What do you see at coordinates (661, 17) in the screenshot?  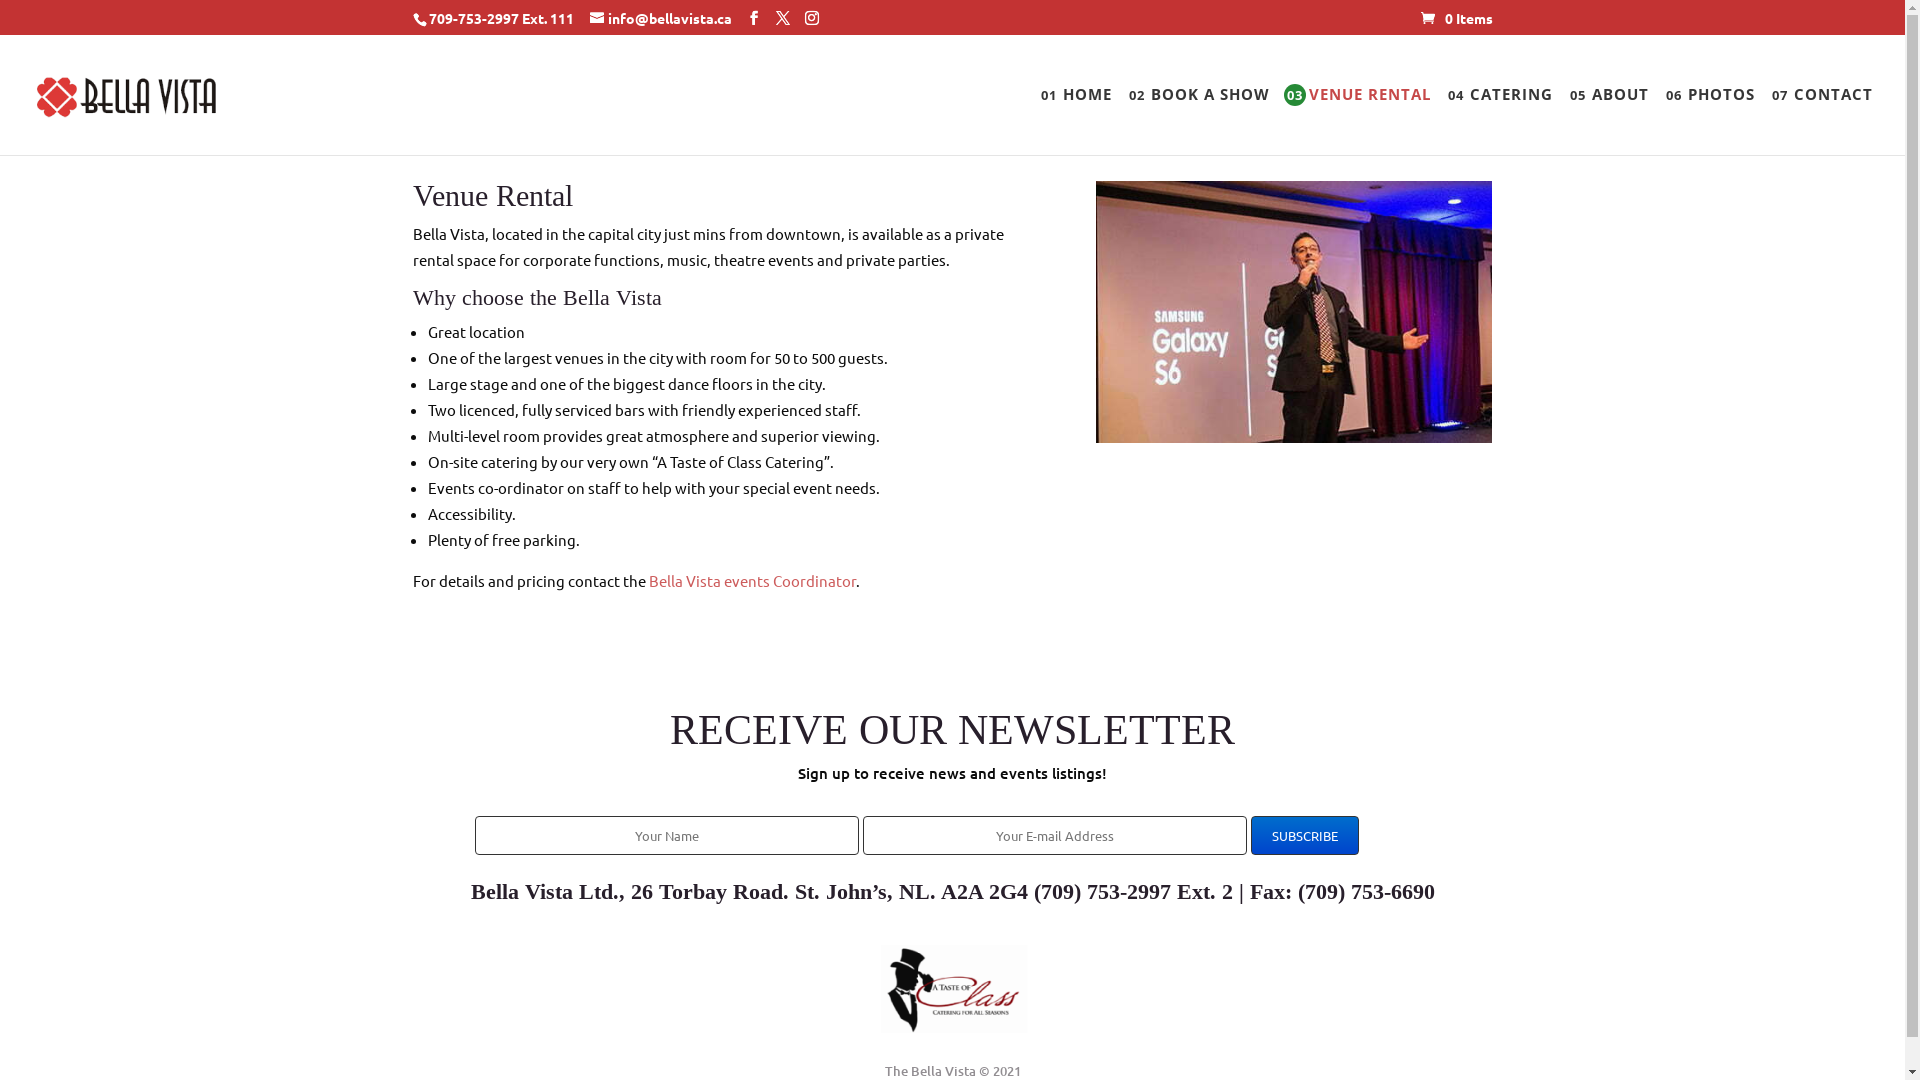 I see `info@bellavista.ca` at bounding box center [661, 17].